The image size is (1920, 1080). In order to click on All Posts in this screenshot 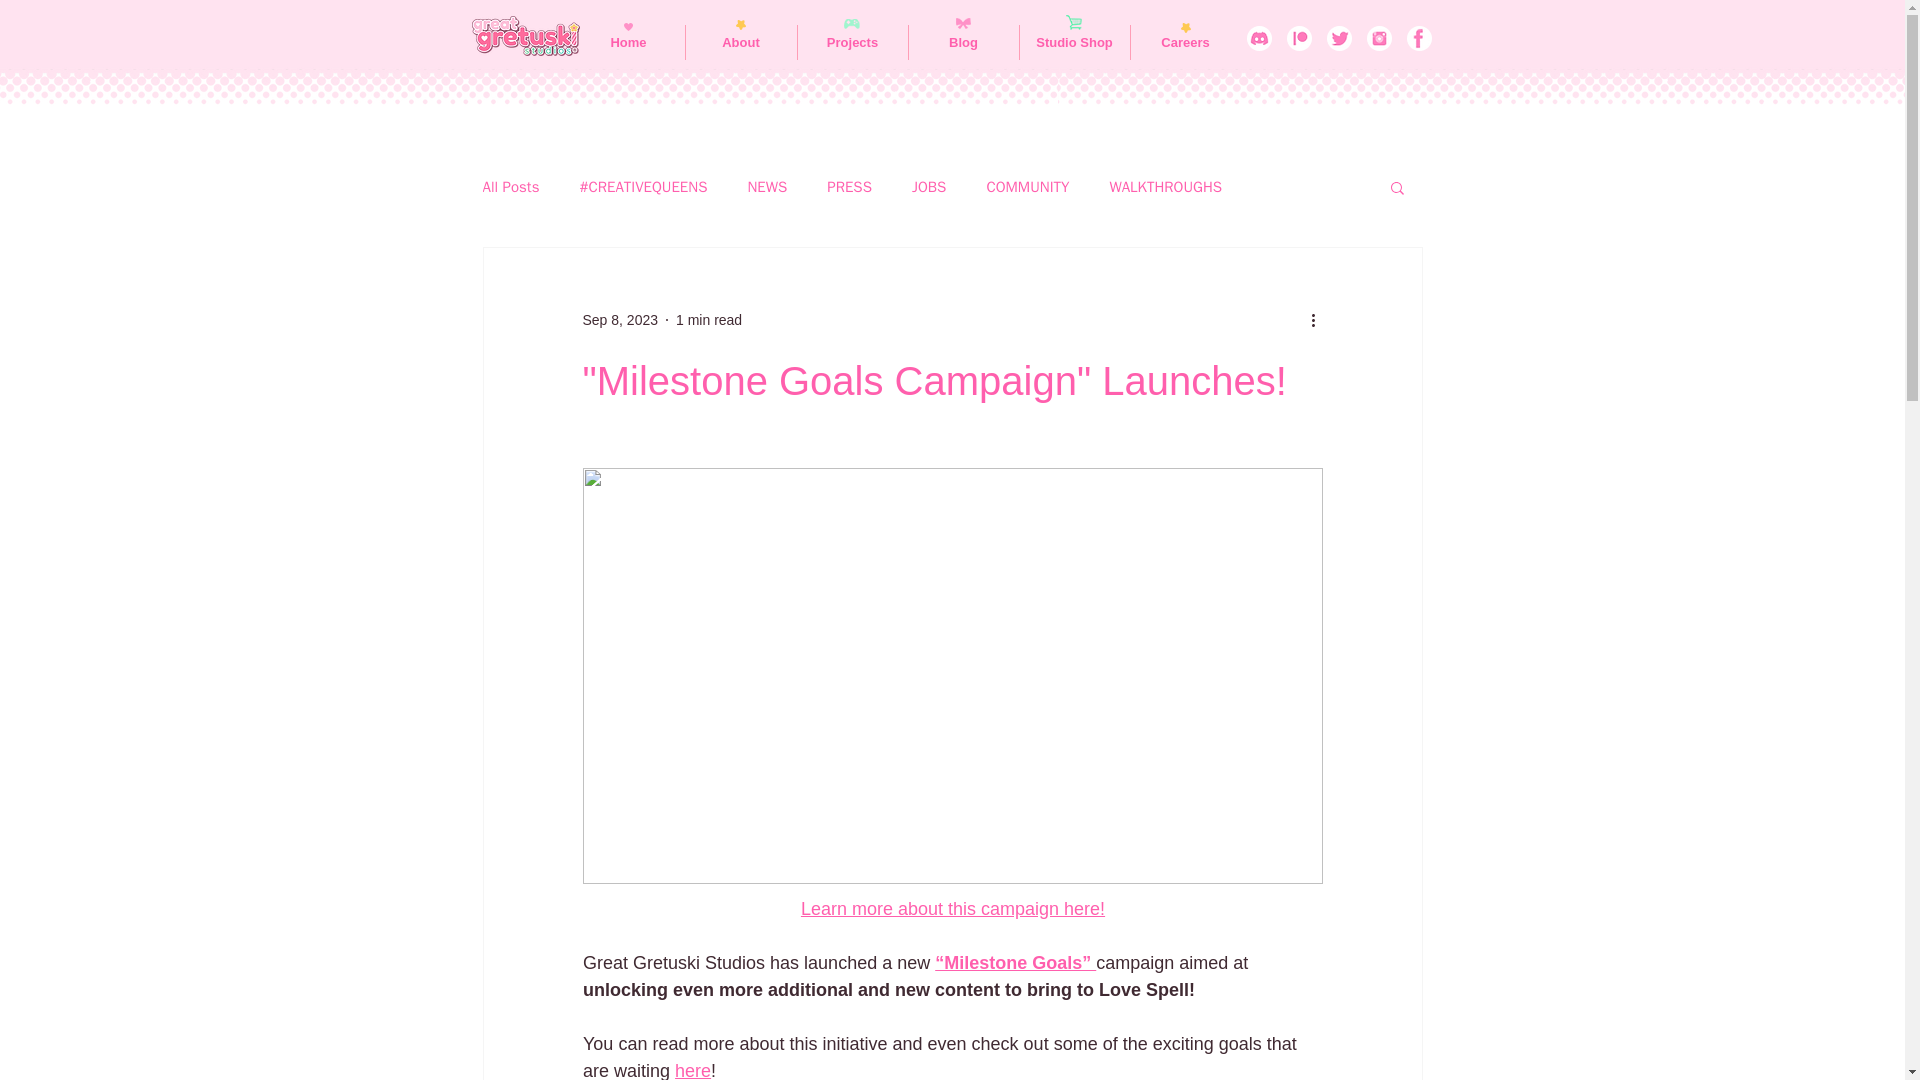, I will do `click(510, 187)`.